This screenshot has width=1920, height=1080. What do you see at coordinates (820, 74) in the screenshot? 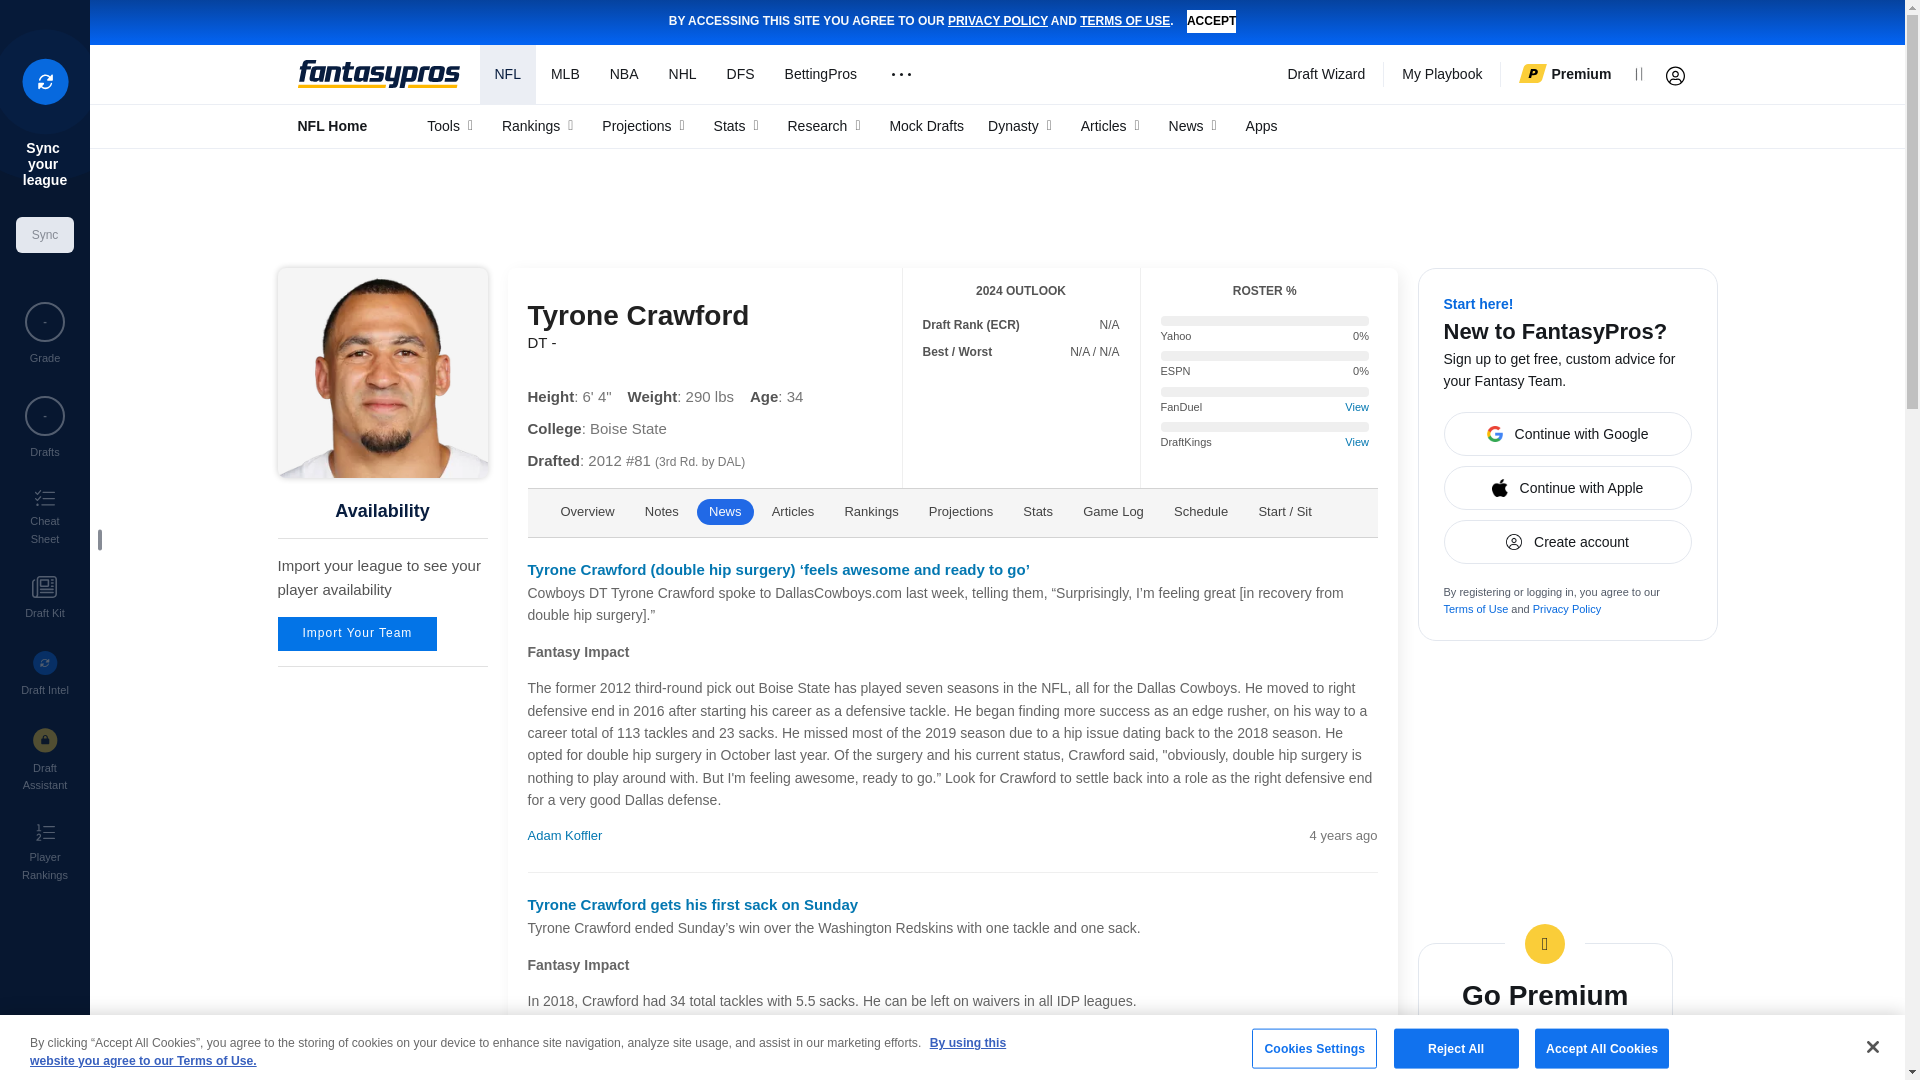
I see `BettingPros` at bounding box center [820, 74].